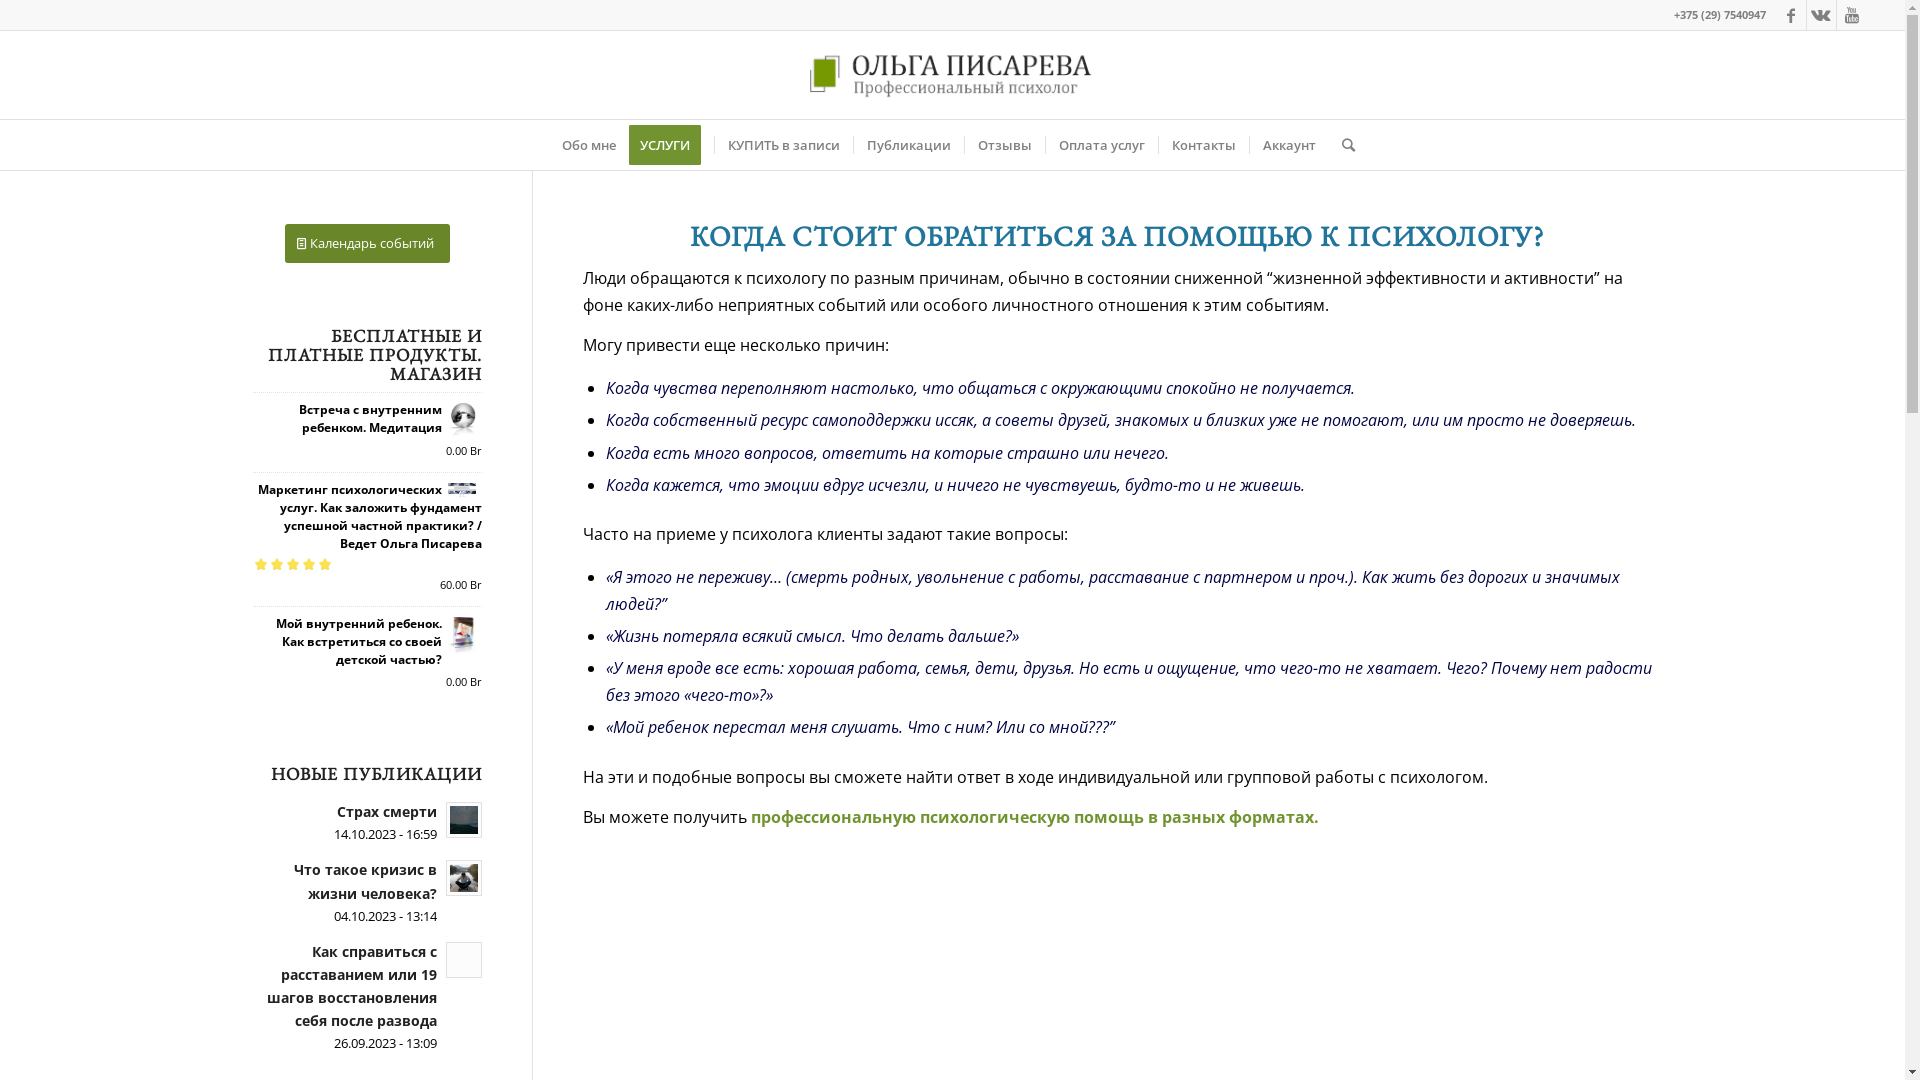  What do you see at coordinates (1792, 15) in the screenshot?
I see `Facebook` at bounding box center [1792, 15].